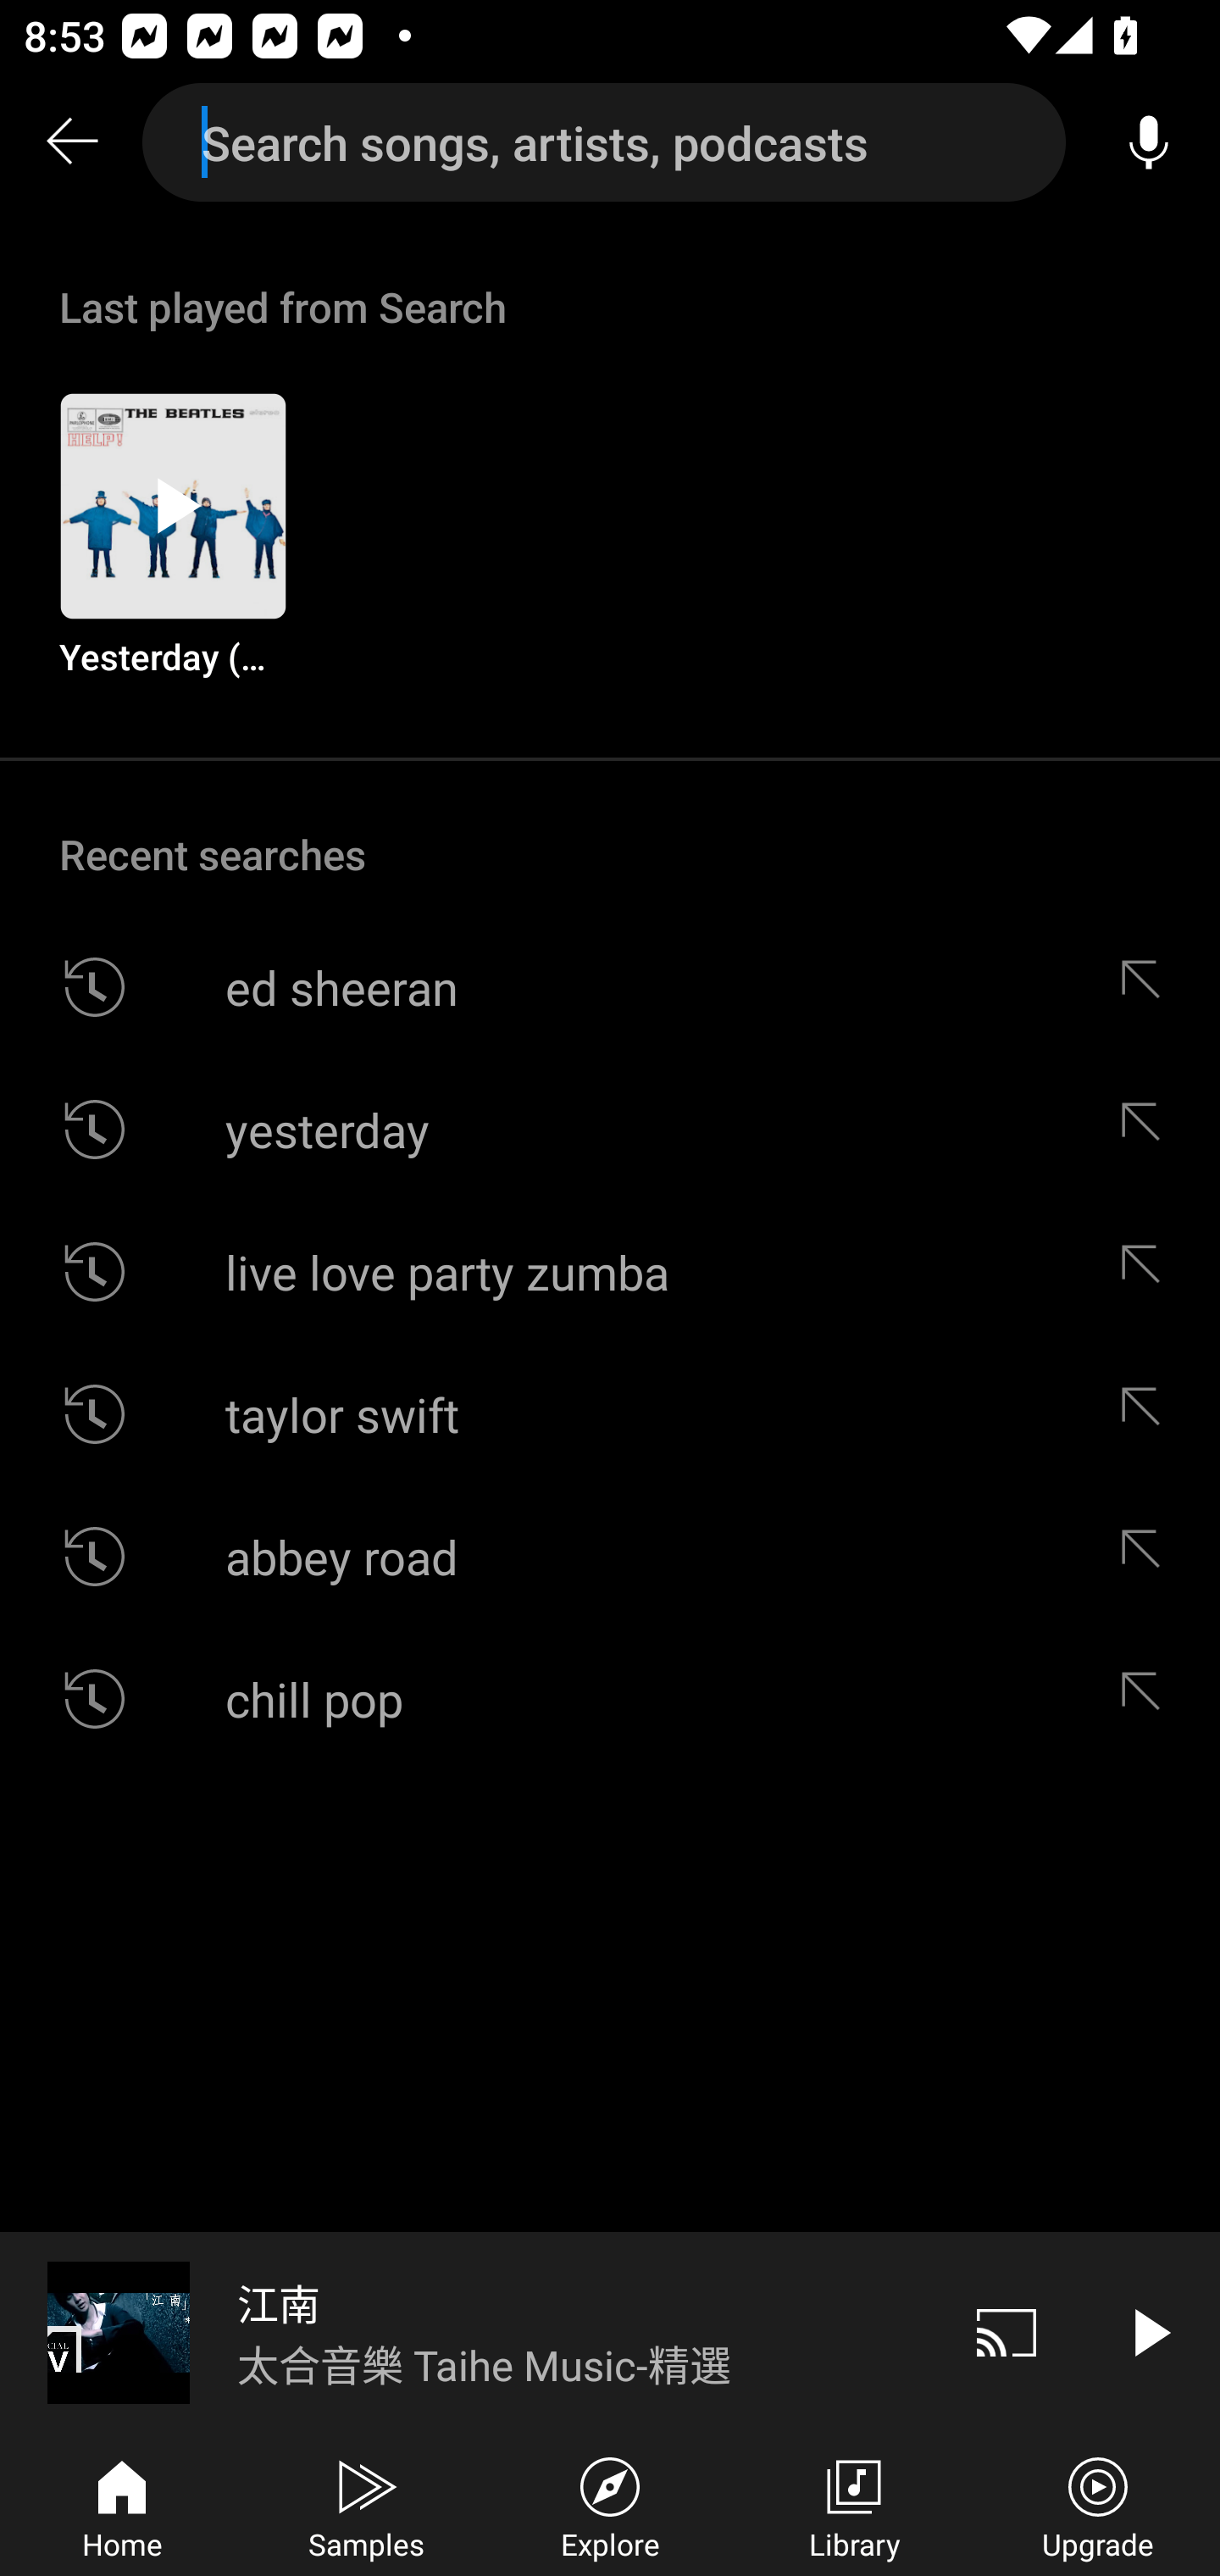  I want to click on Cast. Disconnected, so click(1006, 2332).